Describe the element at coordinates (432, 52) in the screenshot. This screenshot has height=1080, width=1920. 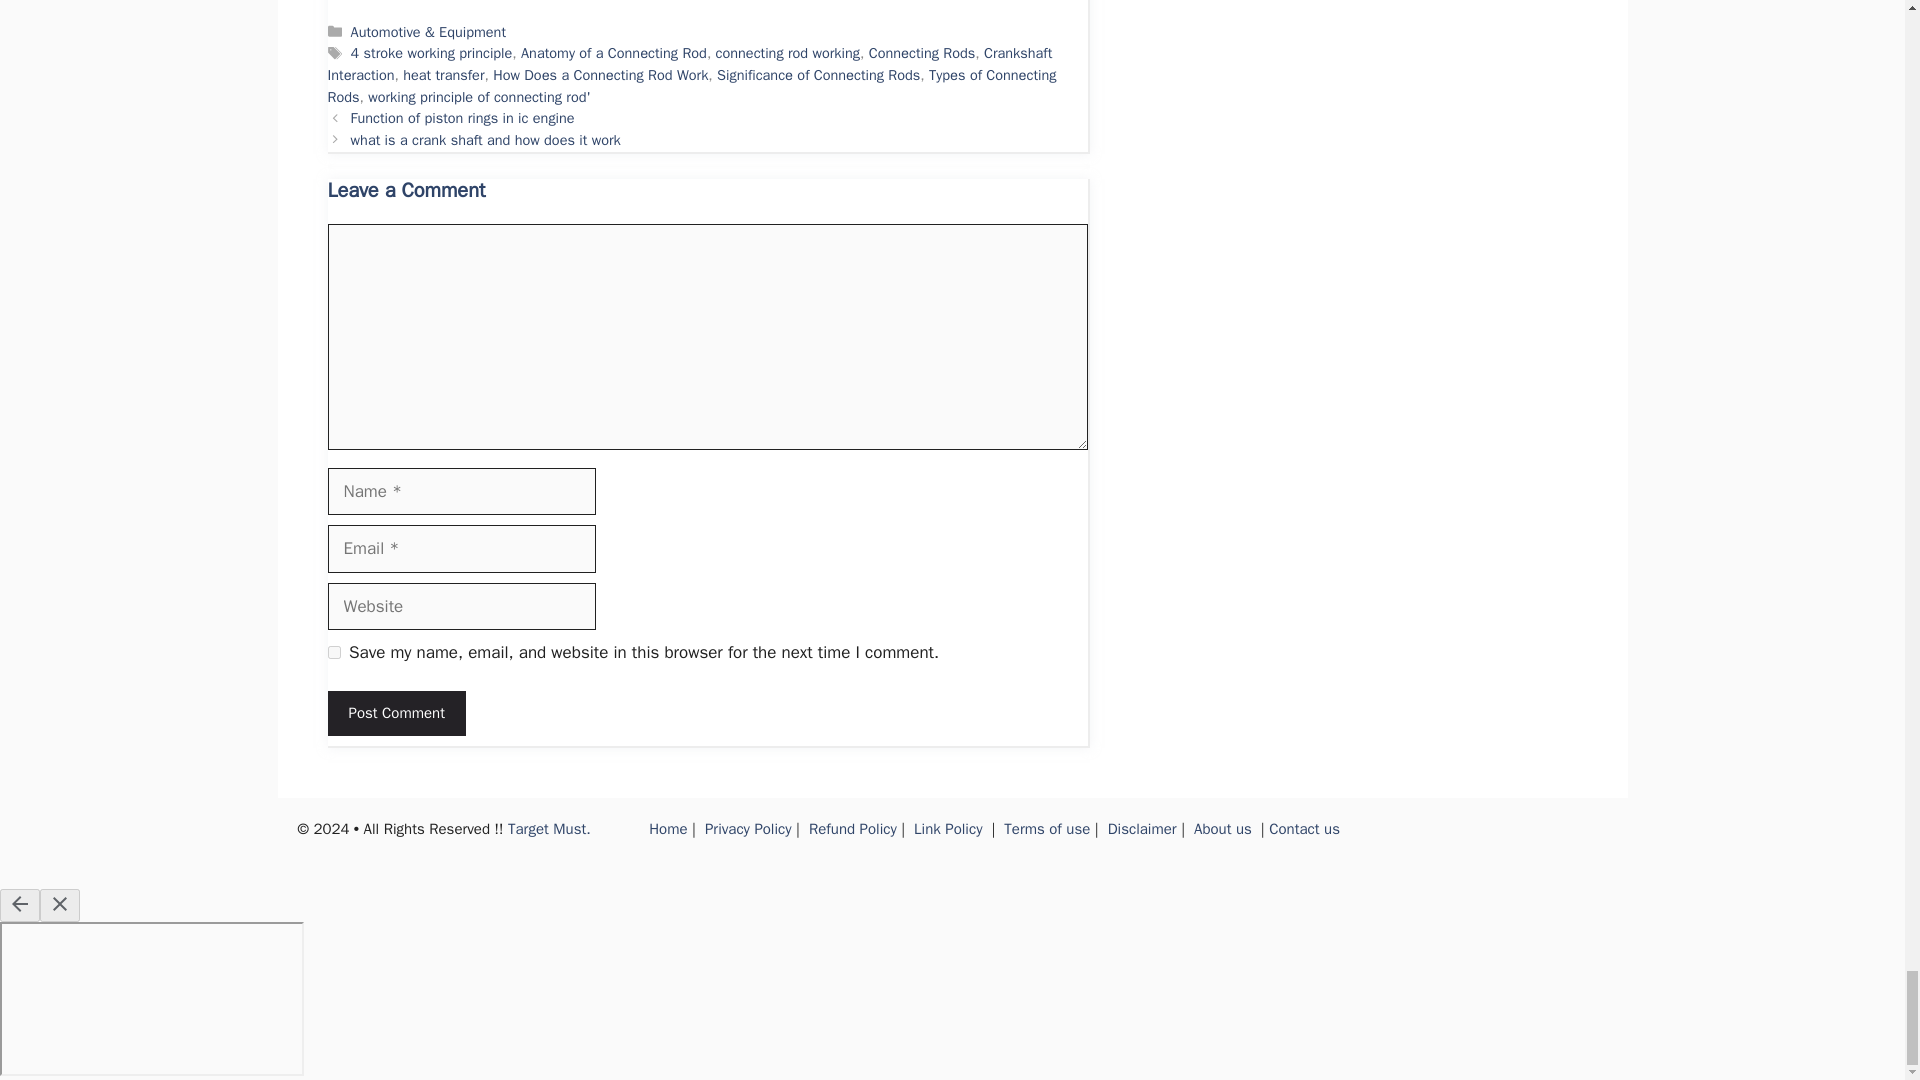
I see `4 stroke working principle` at that location.